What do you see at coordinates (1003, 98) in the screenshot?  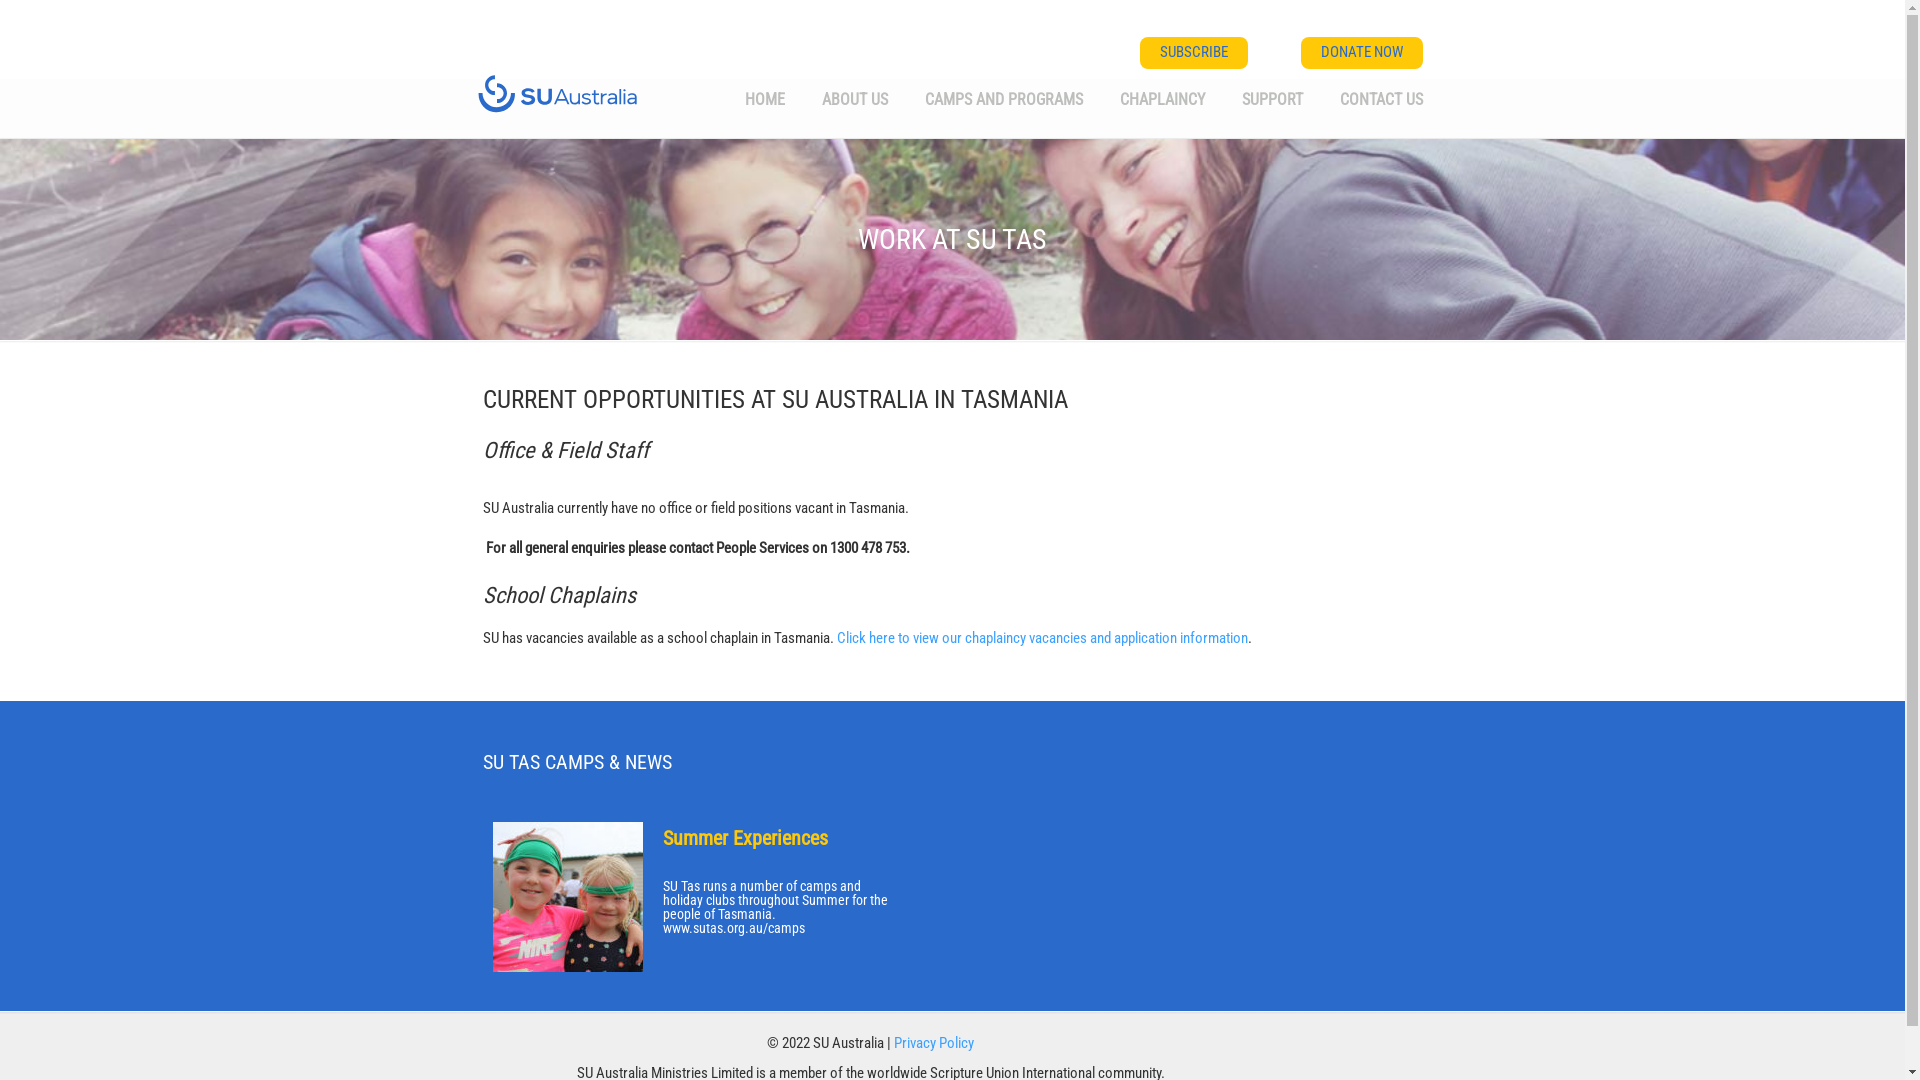 I see `CAMPS AND PROGRAMS` at bounding box center [1003, 98].